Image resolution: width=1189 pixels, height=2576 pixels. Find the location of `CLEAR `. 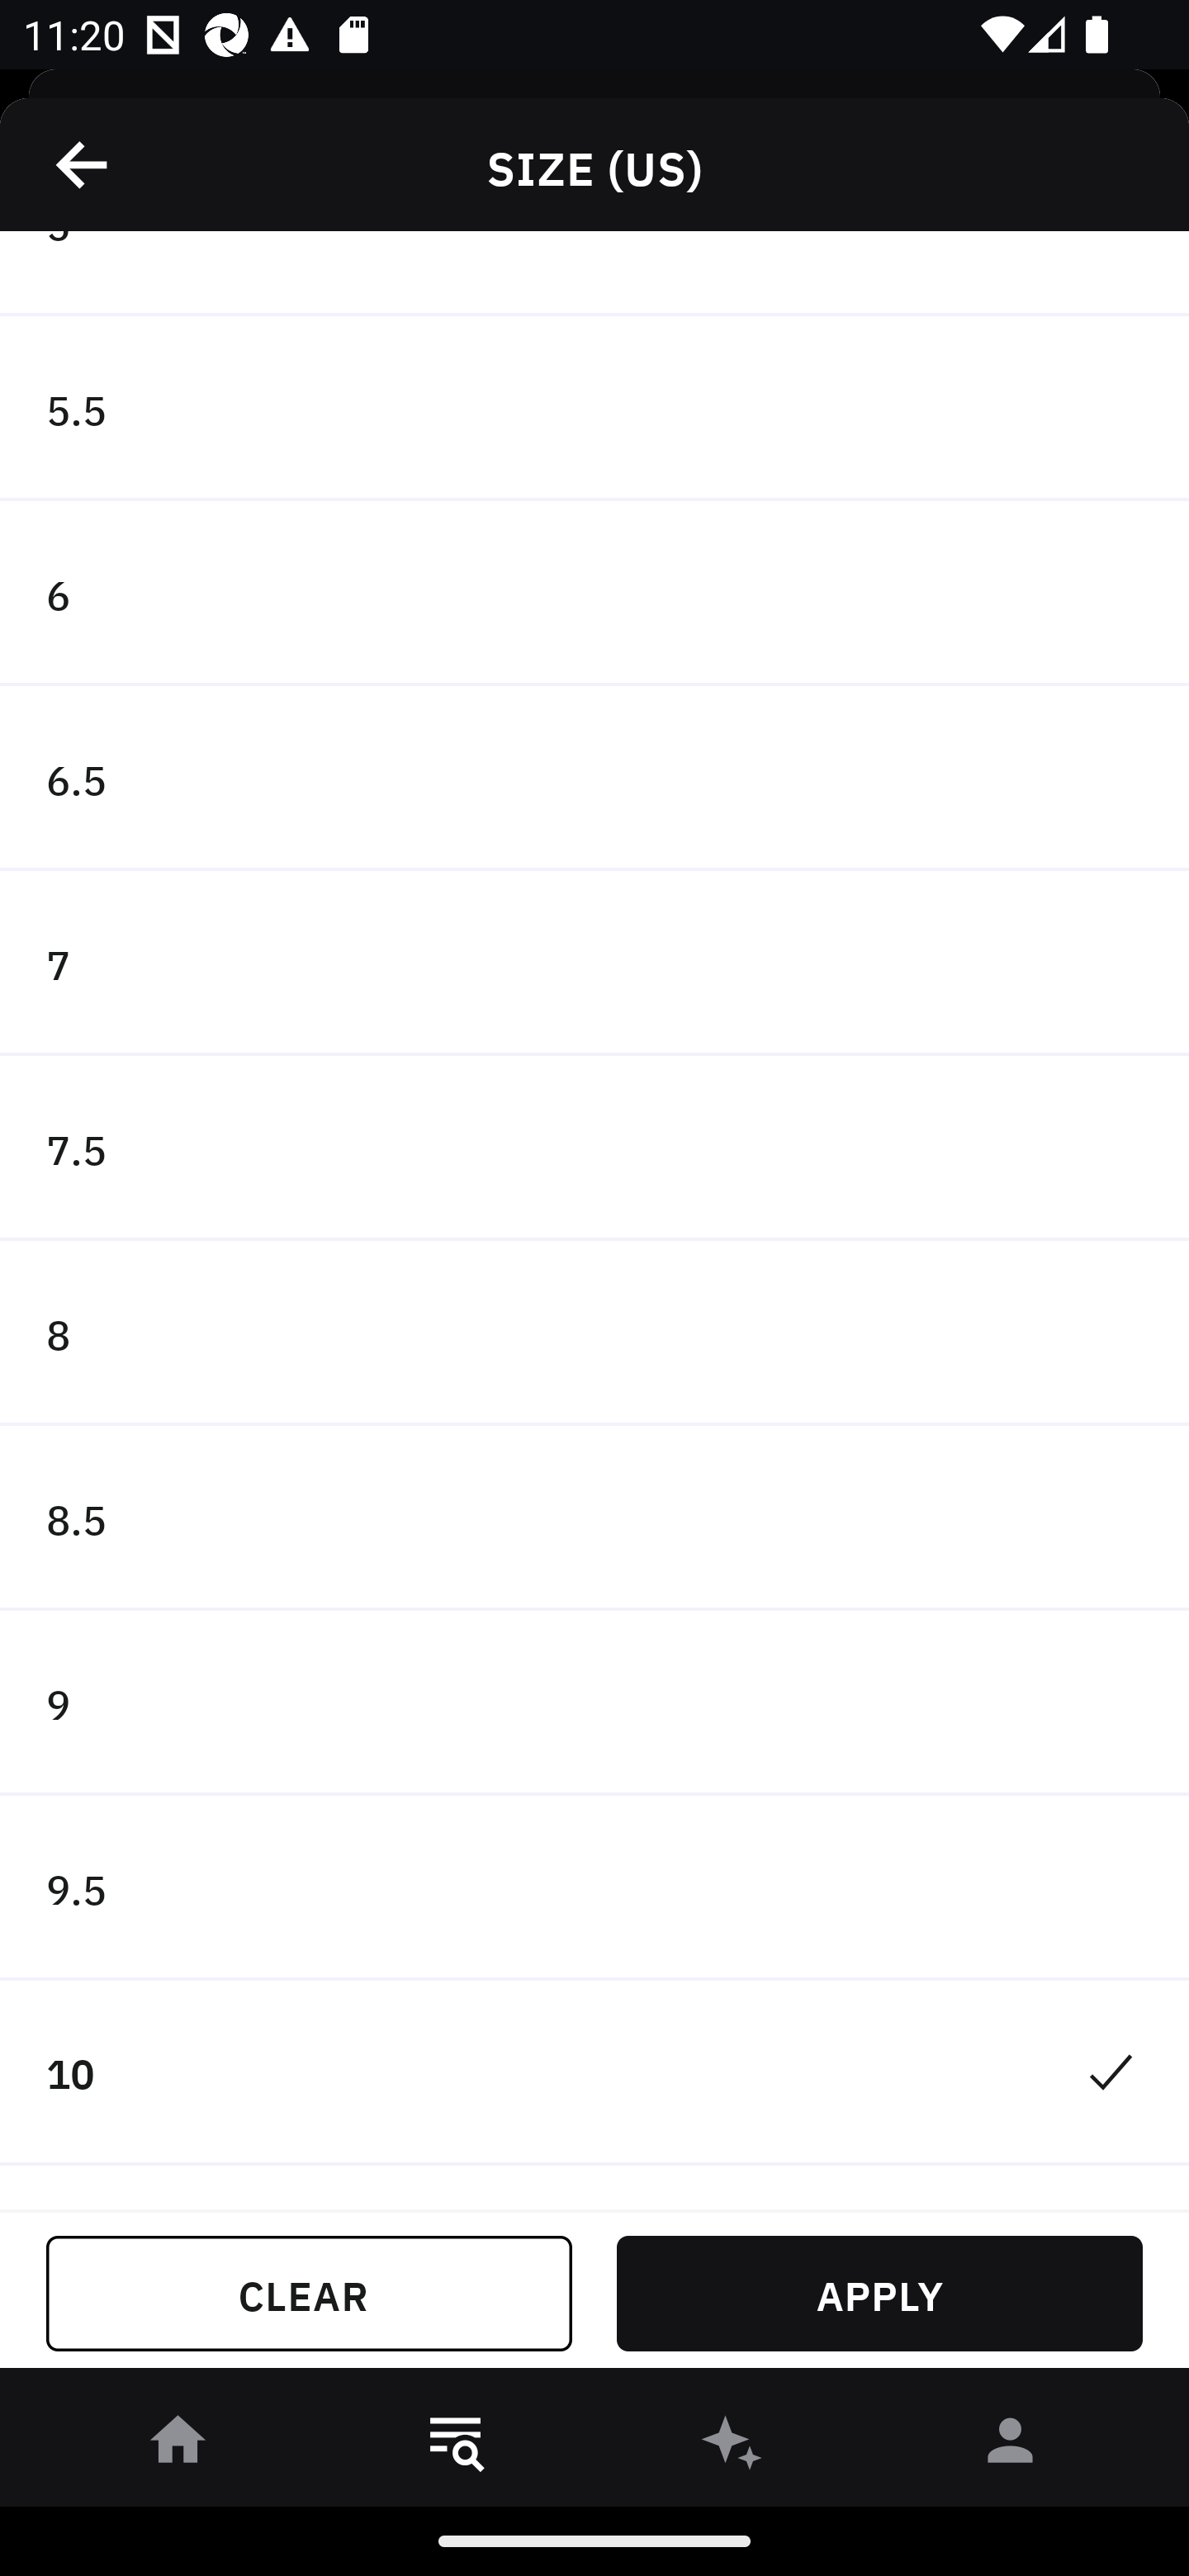

CLEAR  is located at coordinates (309, 2294).